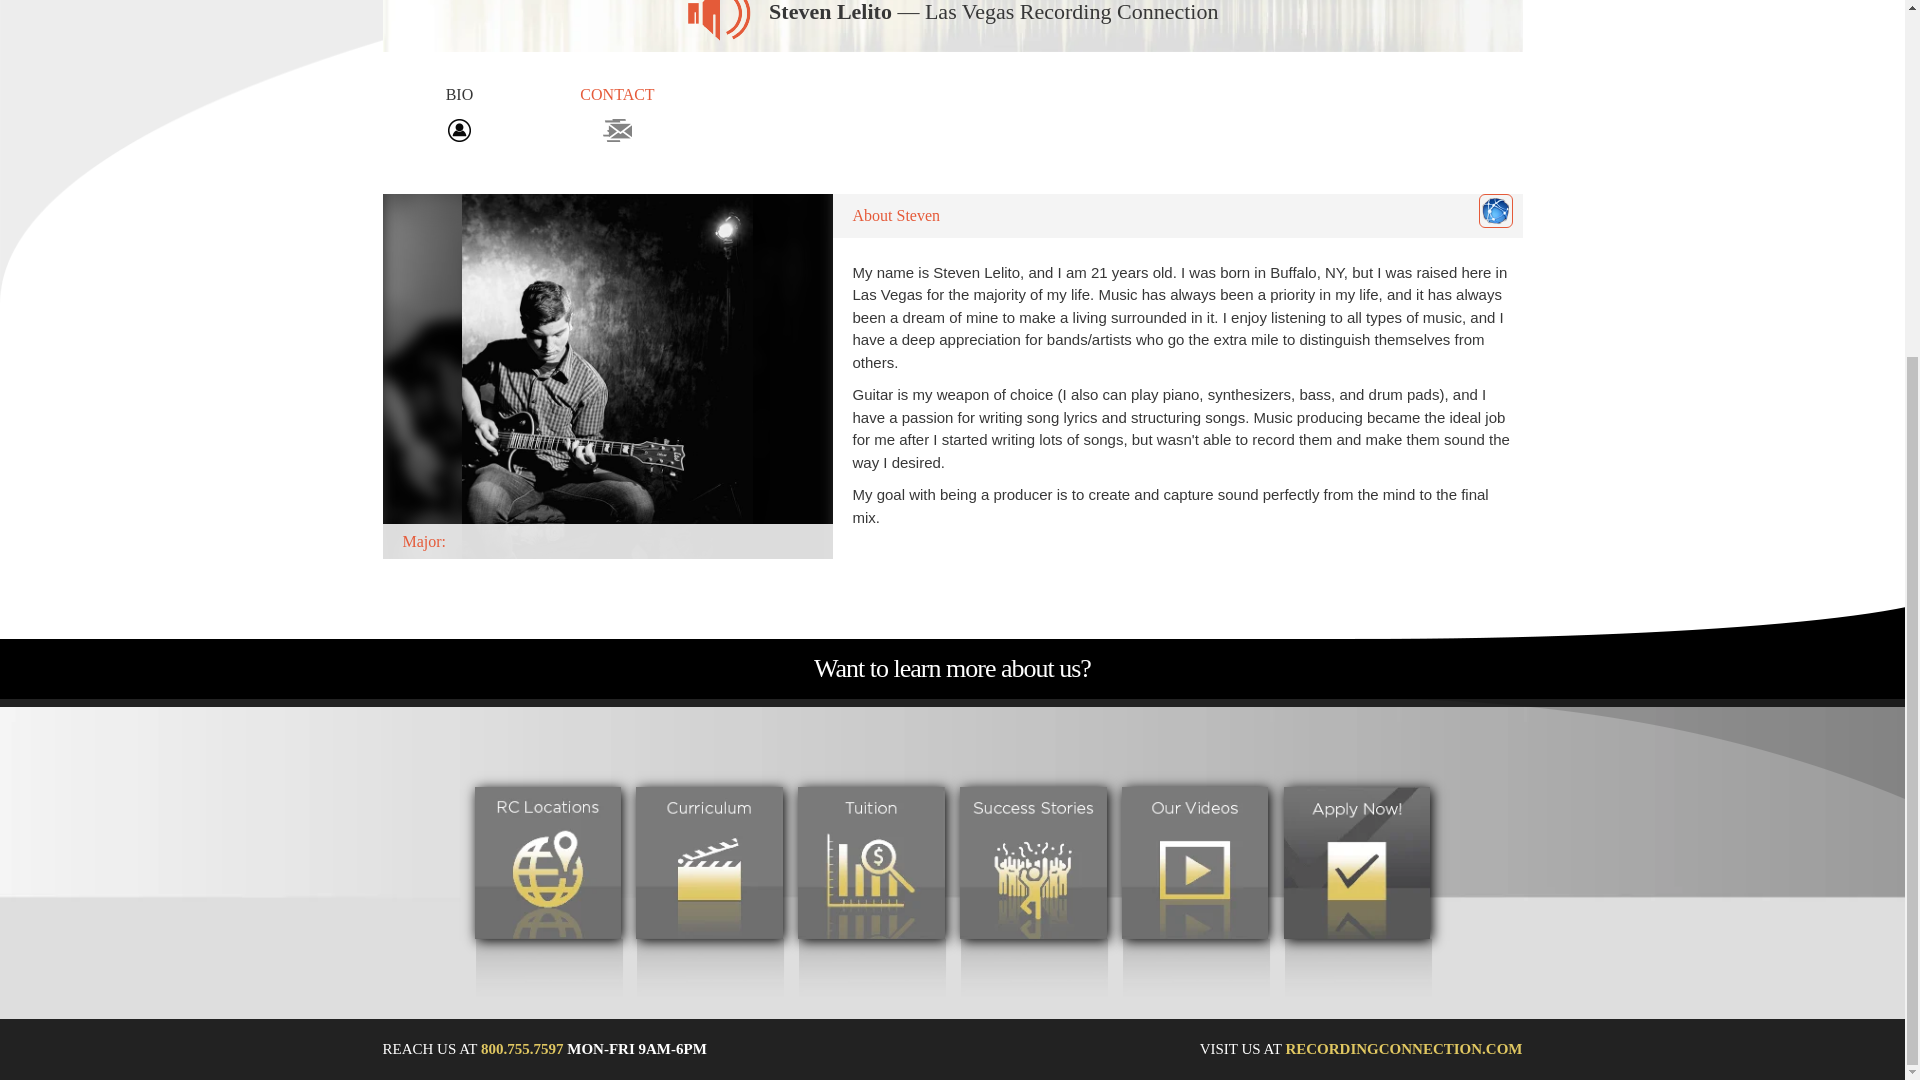 The height and width of the screenshot is (1080, 1920). I want to click on RECORDINGCONNECTION.COM, so click(1403, 1049).